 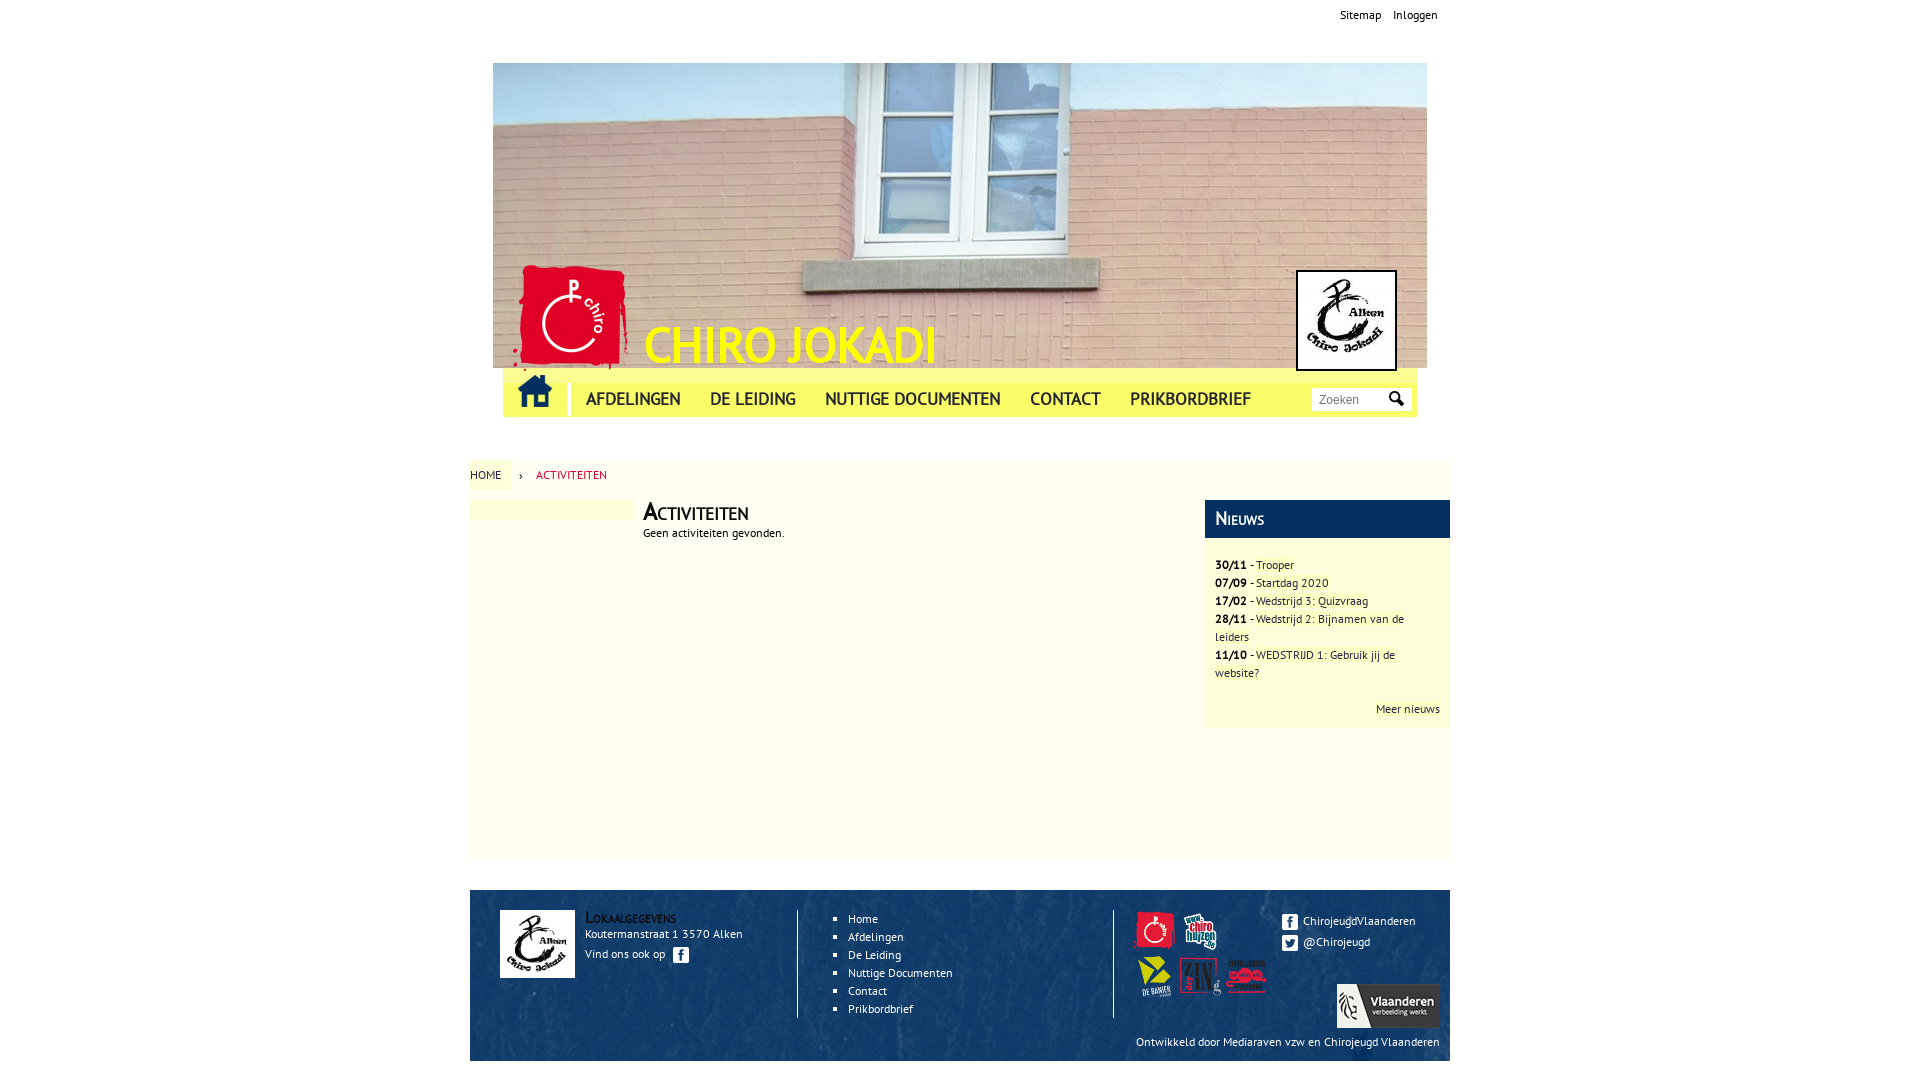 What do you see at coordinates (1360, 14) in the screenshot?
I see `Sitemap` at bounding box center [1360, 14].